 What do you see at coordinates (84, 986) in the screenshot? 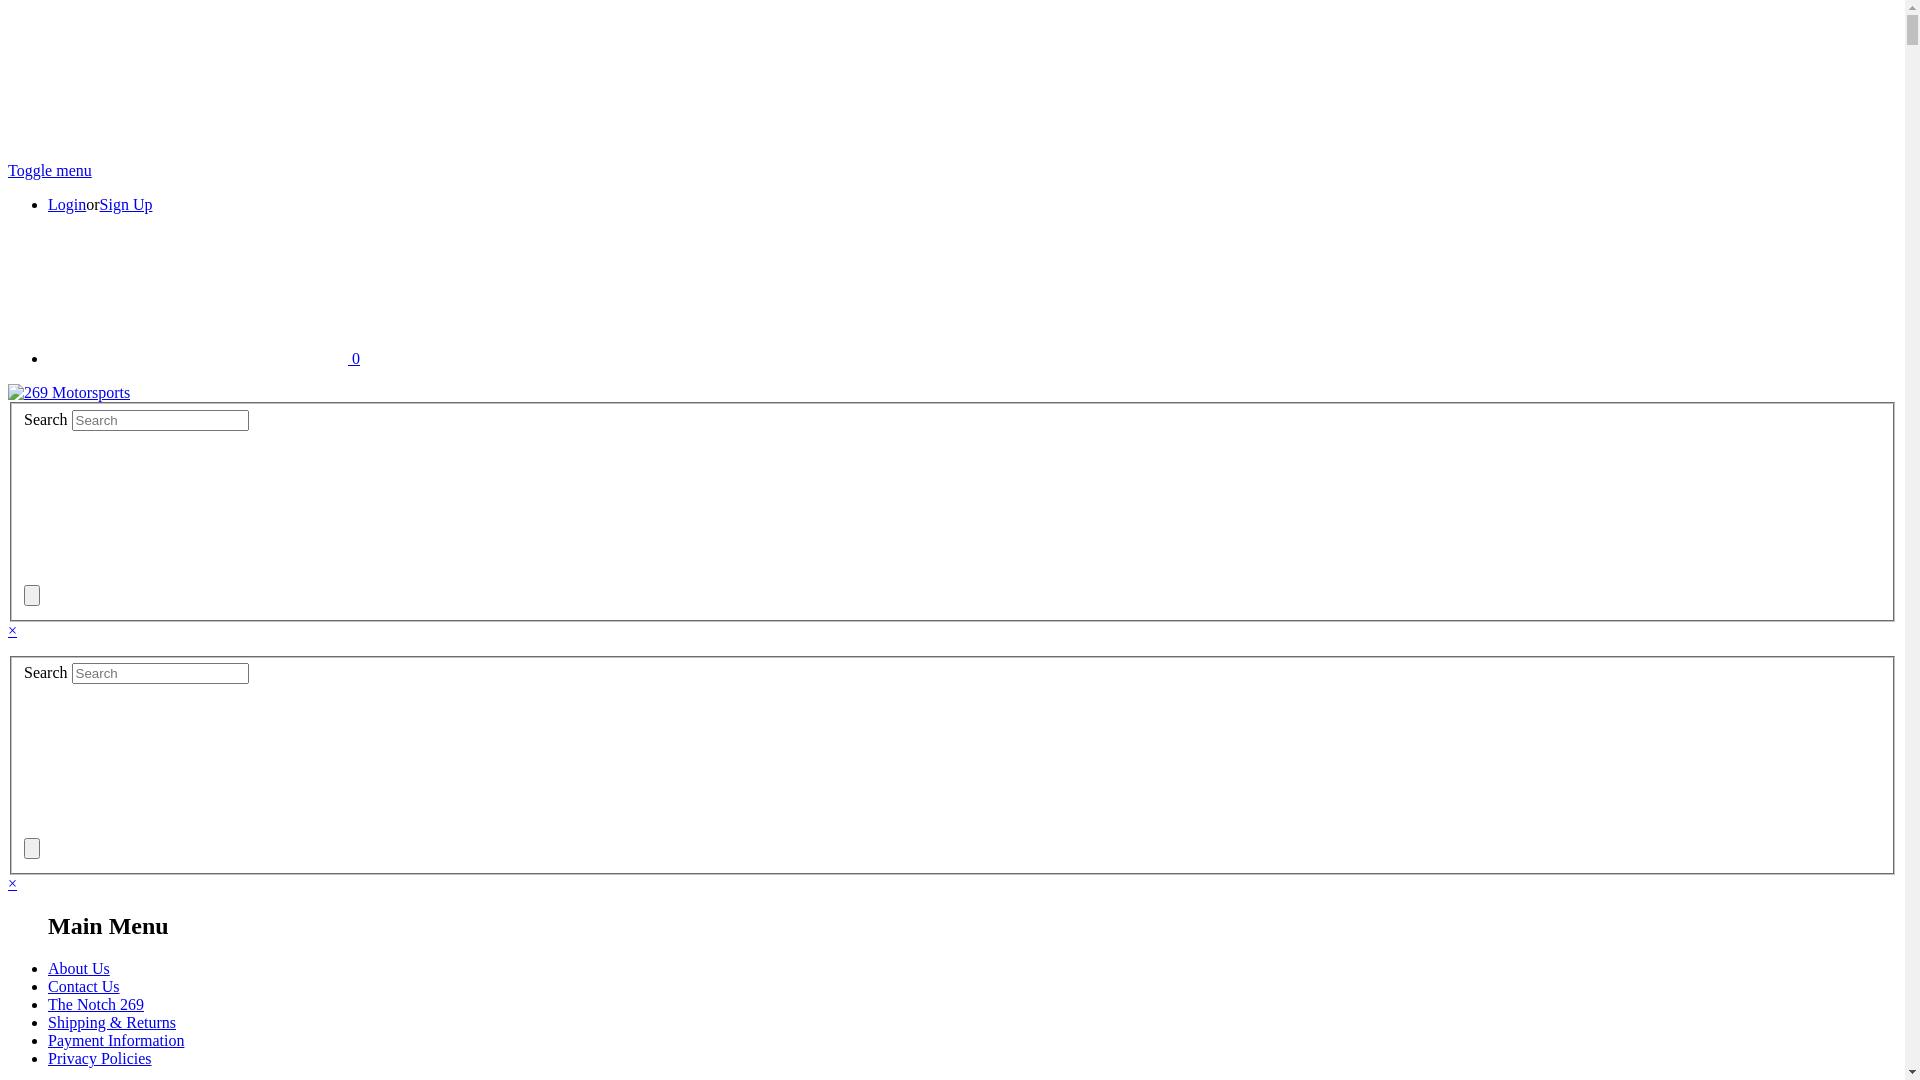
I see `Contact Us` at bounding box center [84, 986].